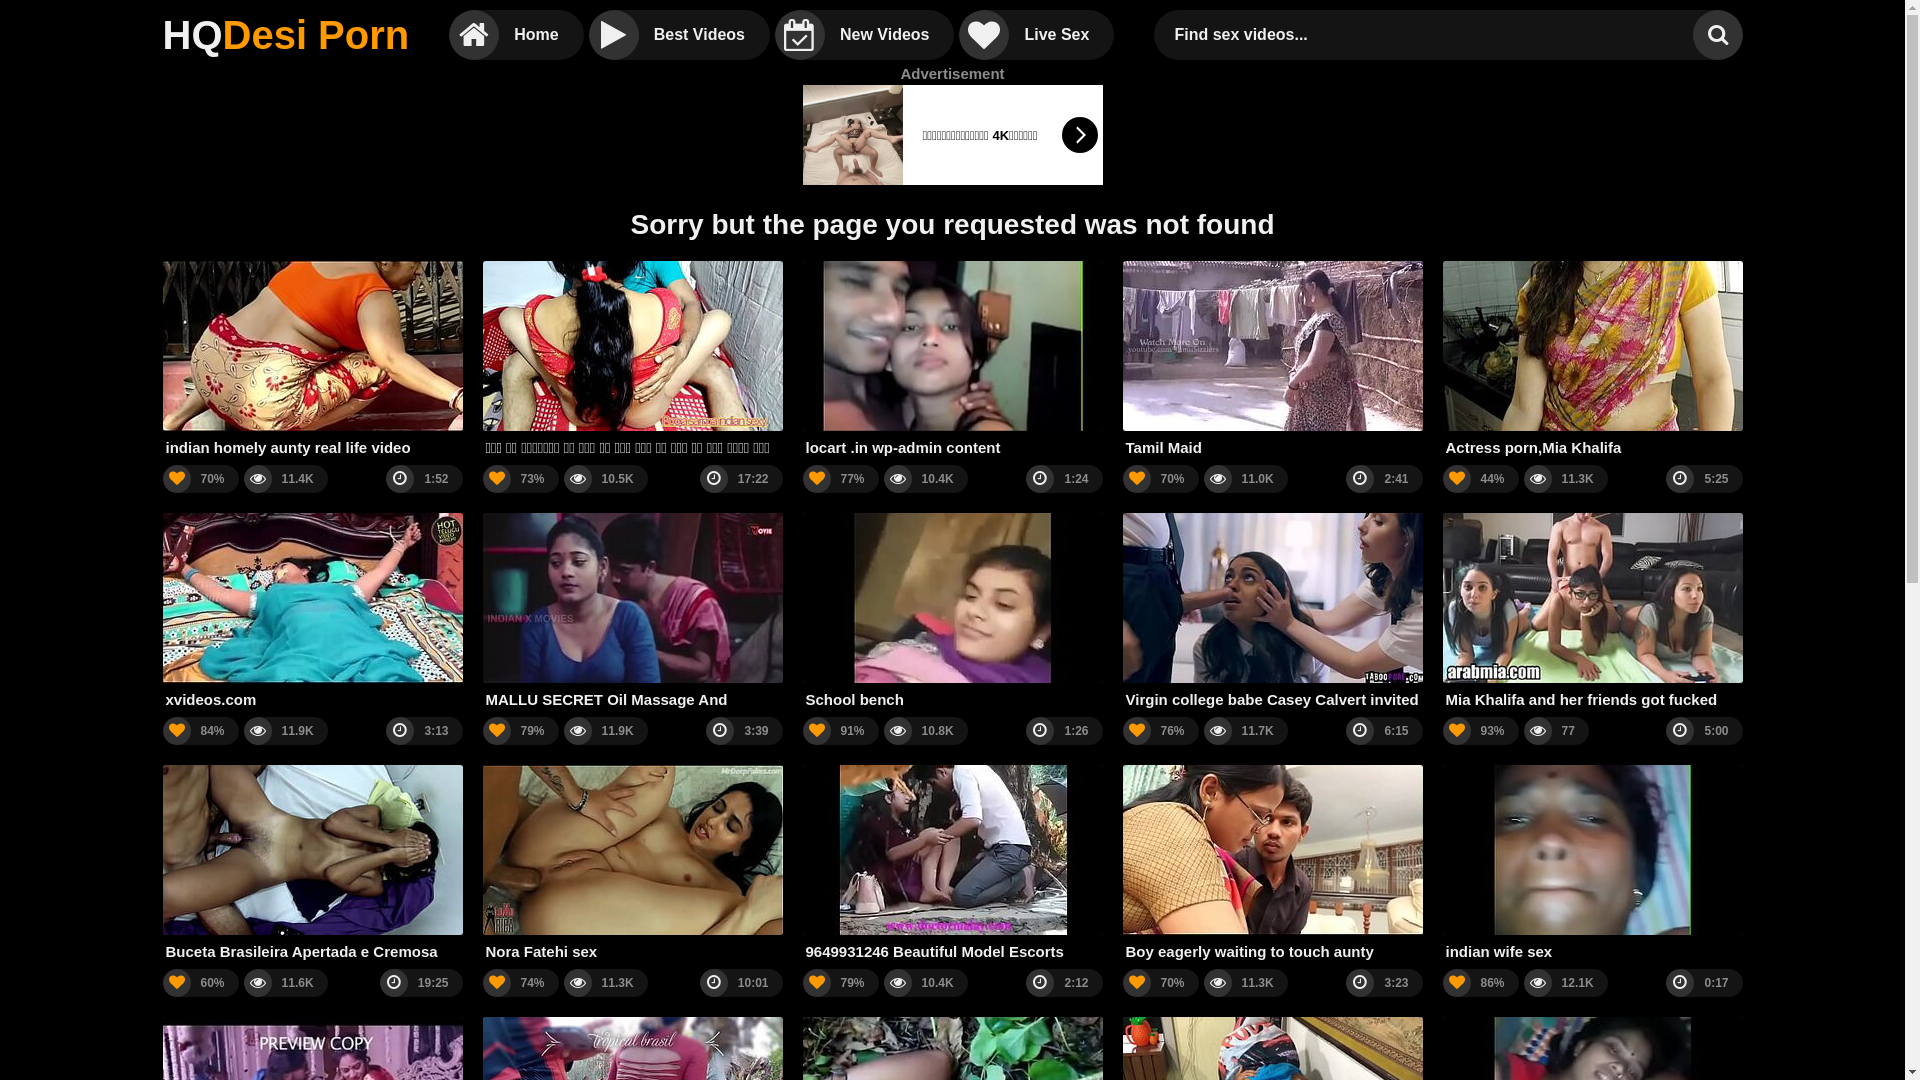 The height and width of the screenshot is (1080, 1920). What do you see at coordinates (865, 35) in the screenshot?
I see `New Videos` at bounding box center [865, 35].